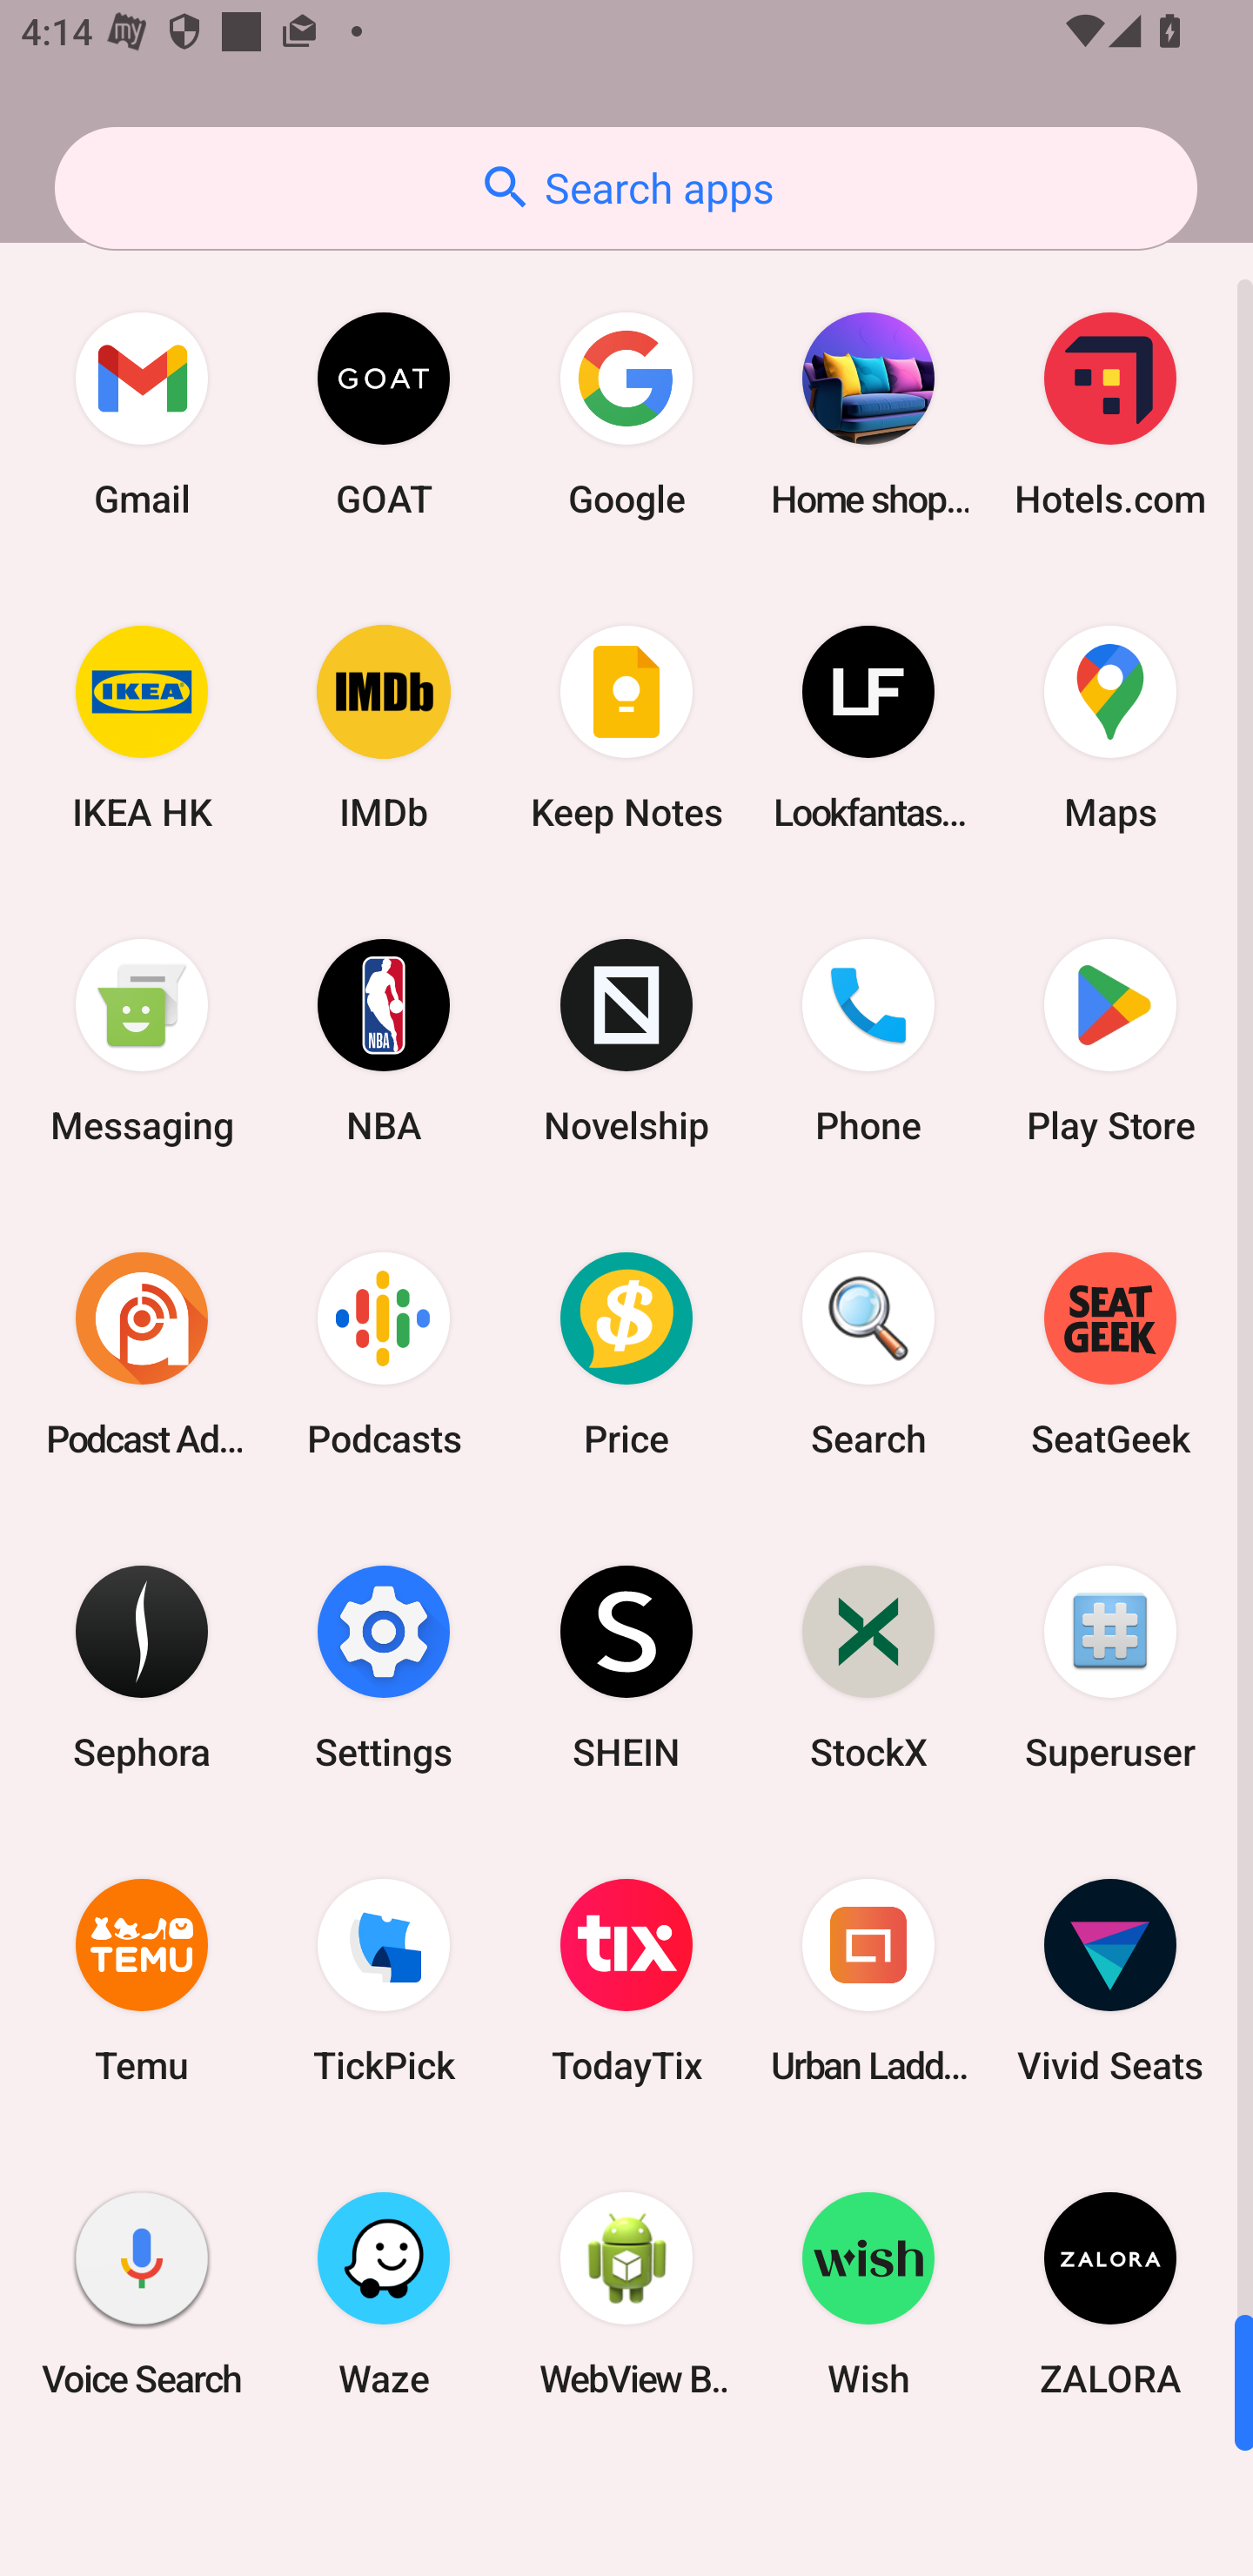  I want to click on Google, so click(626, 414).